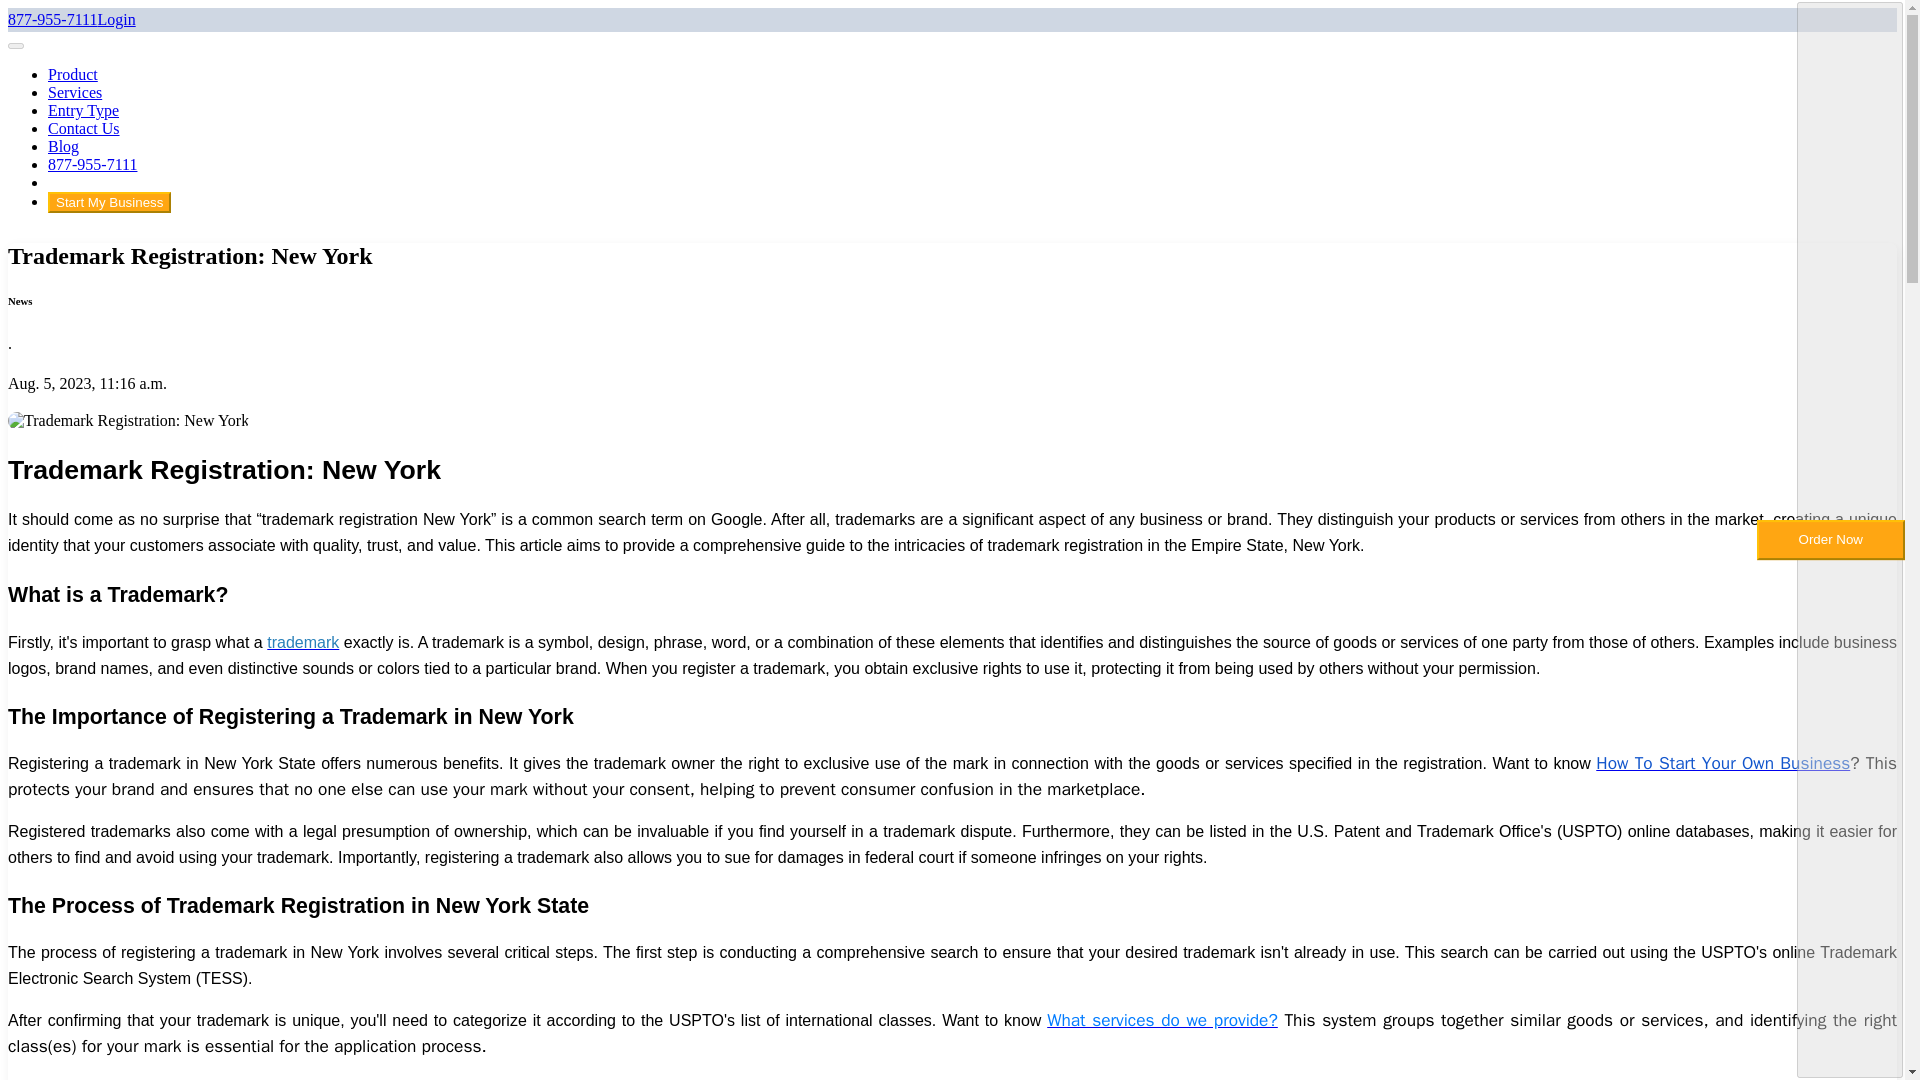  I want to click on Entry Type, so click(84, 110).